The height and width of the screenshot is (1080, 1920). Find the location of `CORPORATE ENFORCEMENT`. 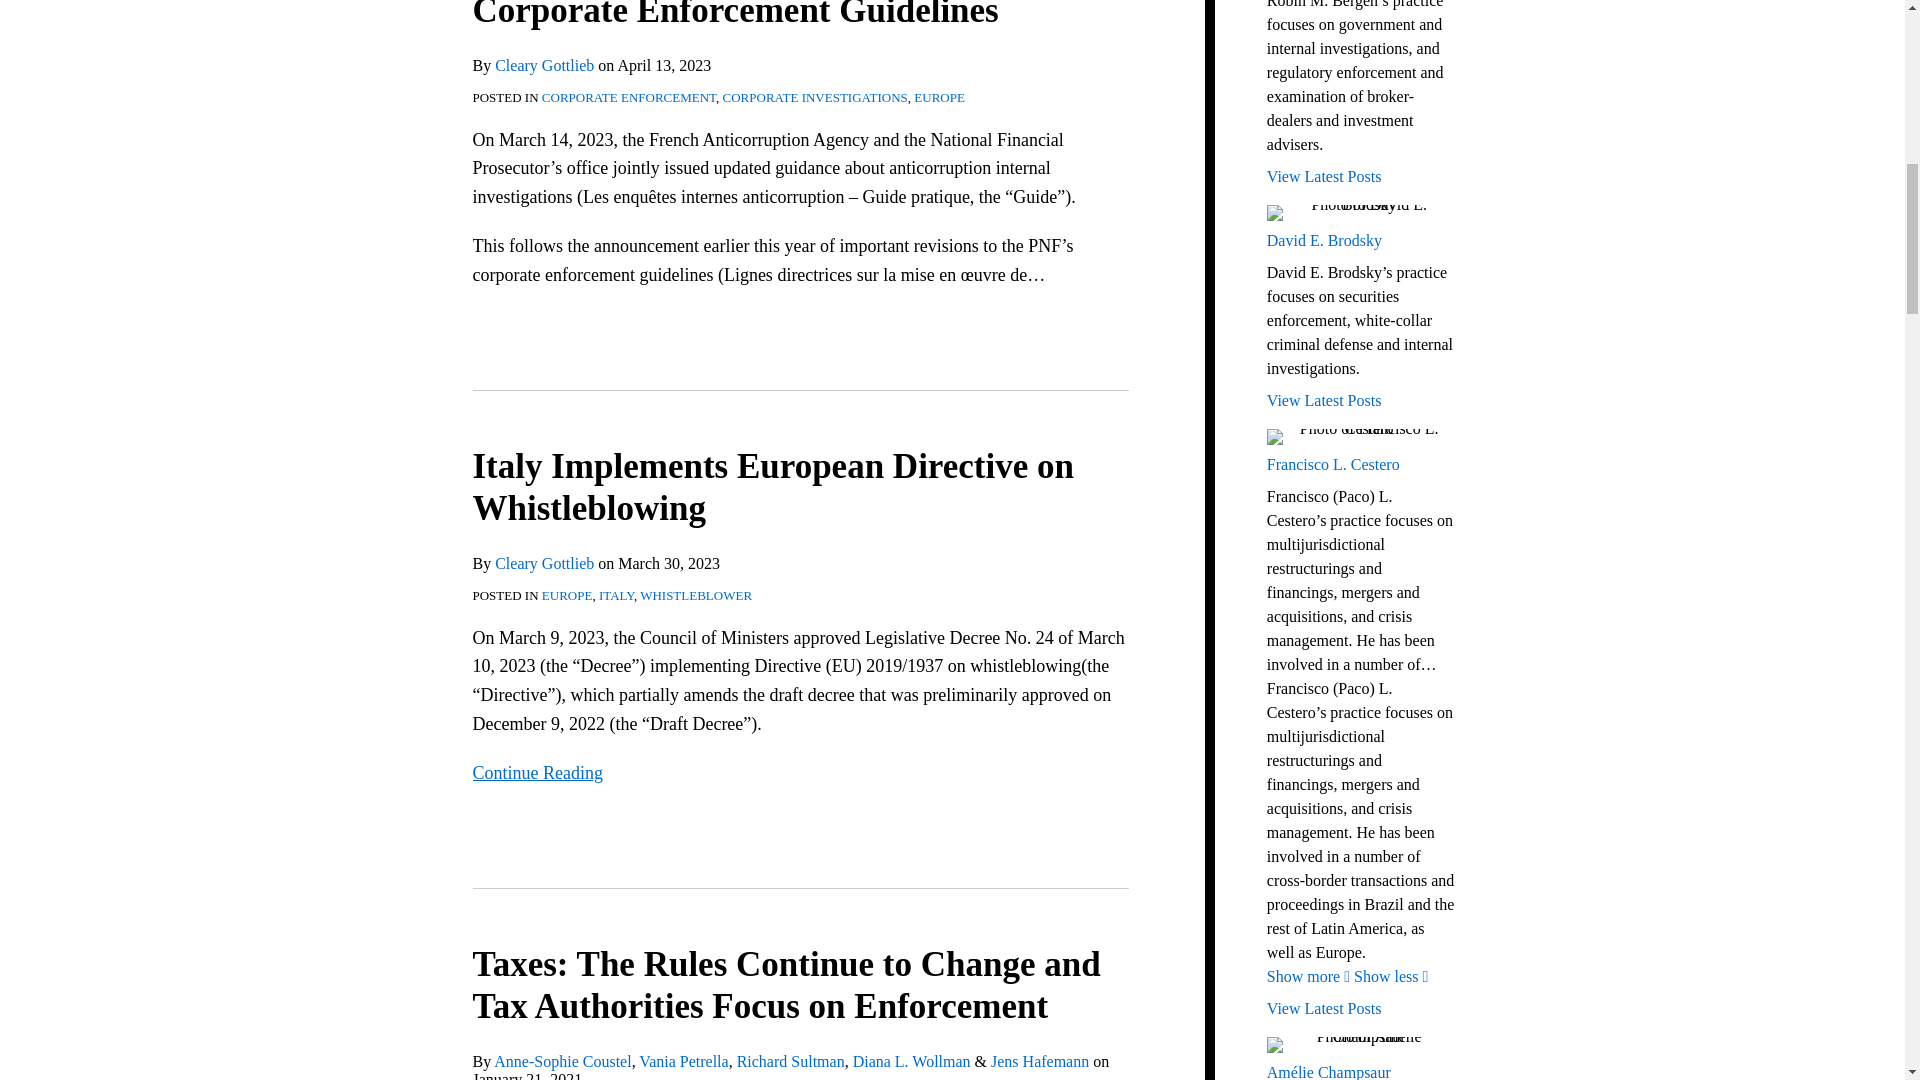

CORPORATE ENFORCEMENT is located at coordinates (628, 96).